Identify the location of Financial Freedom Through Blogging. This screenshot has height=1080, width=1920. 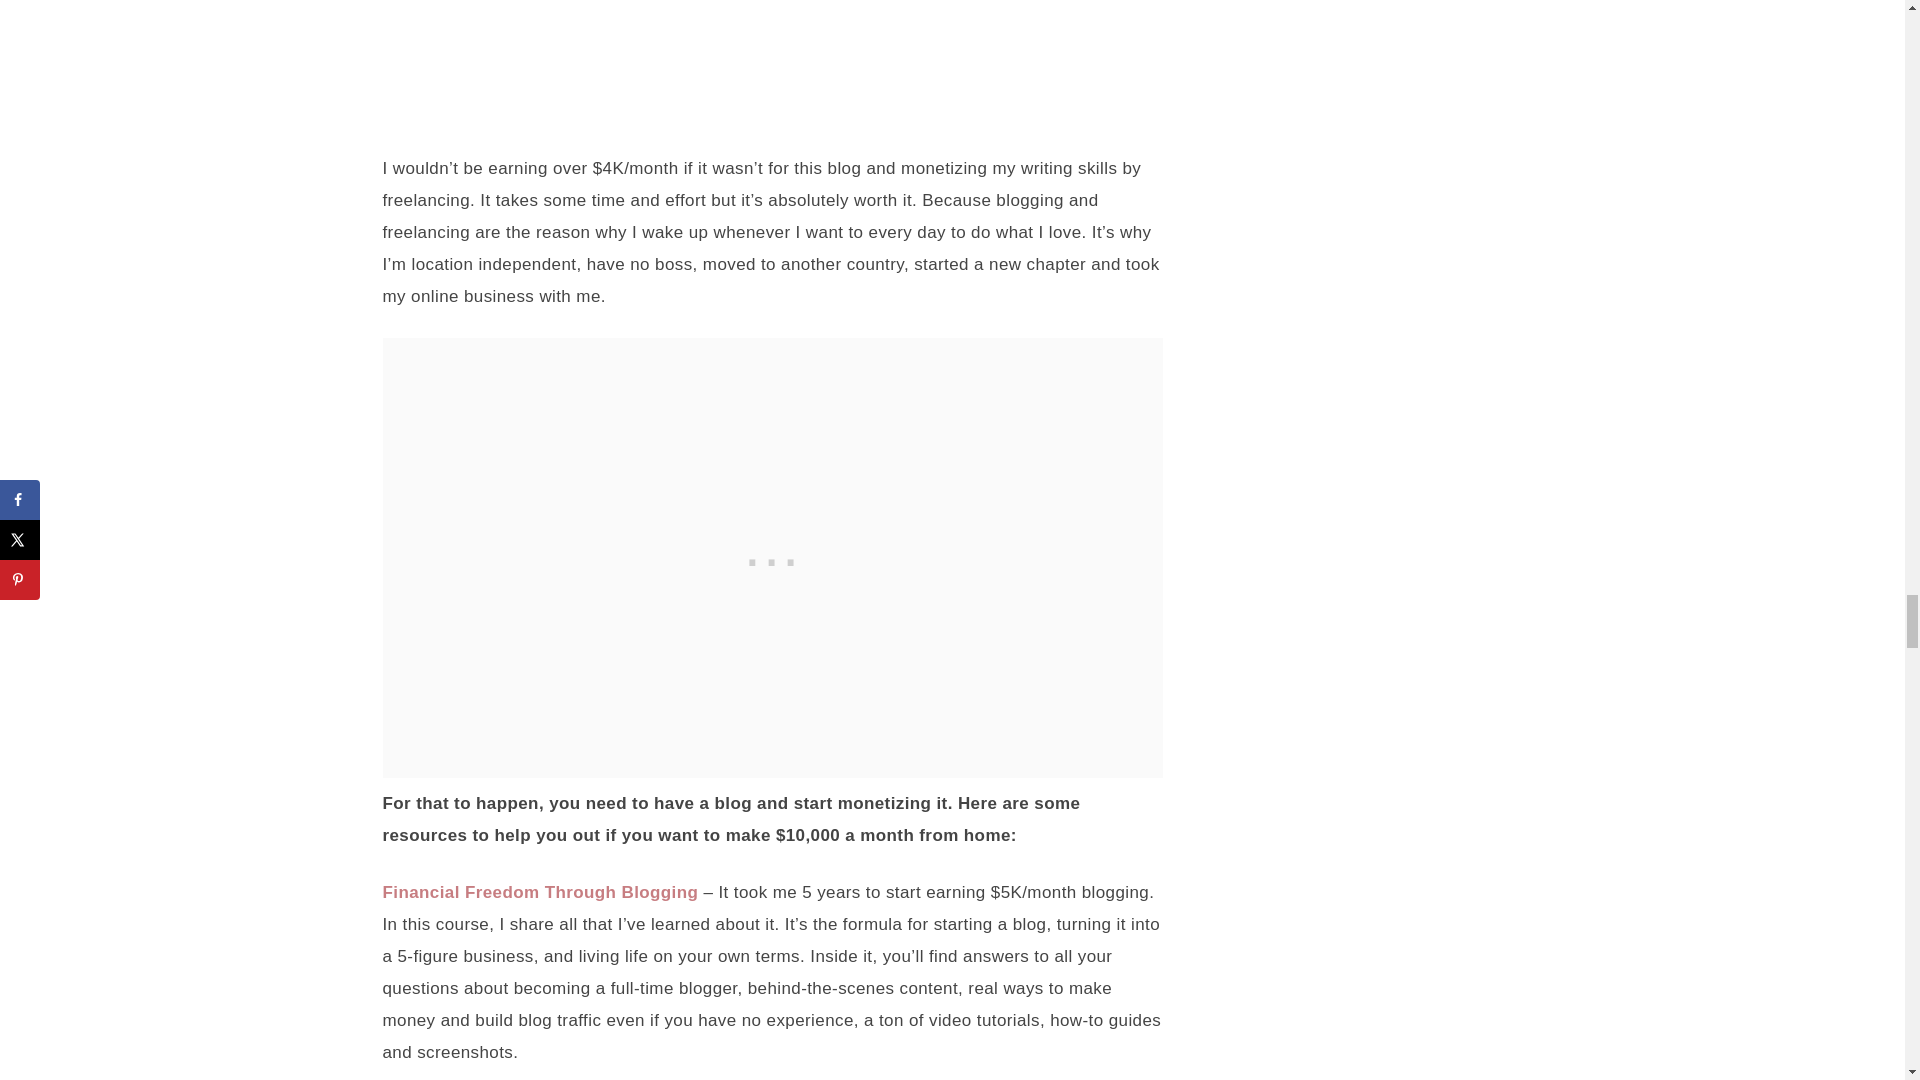
(540, 892).